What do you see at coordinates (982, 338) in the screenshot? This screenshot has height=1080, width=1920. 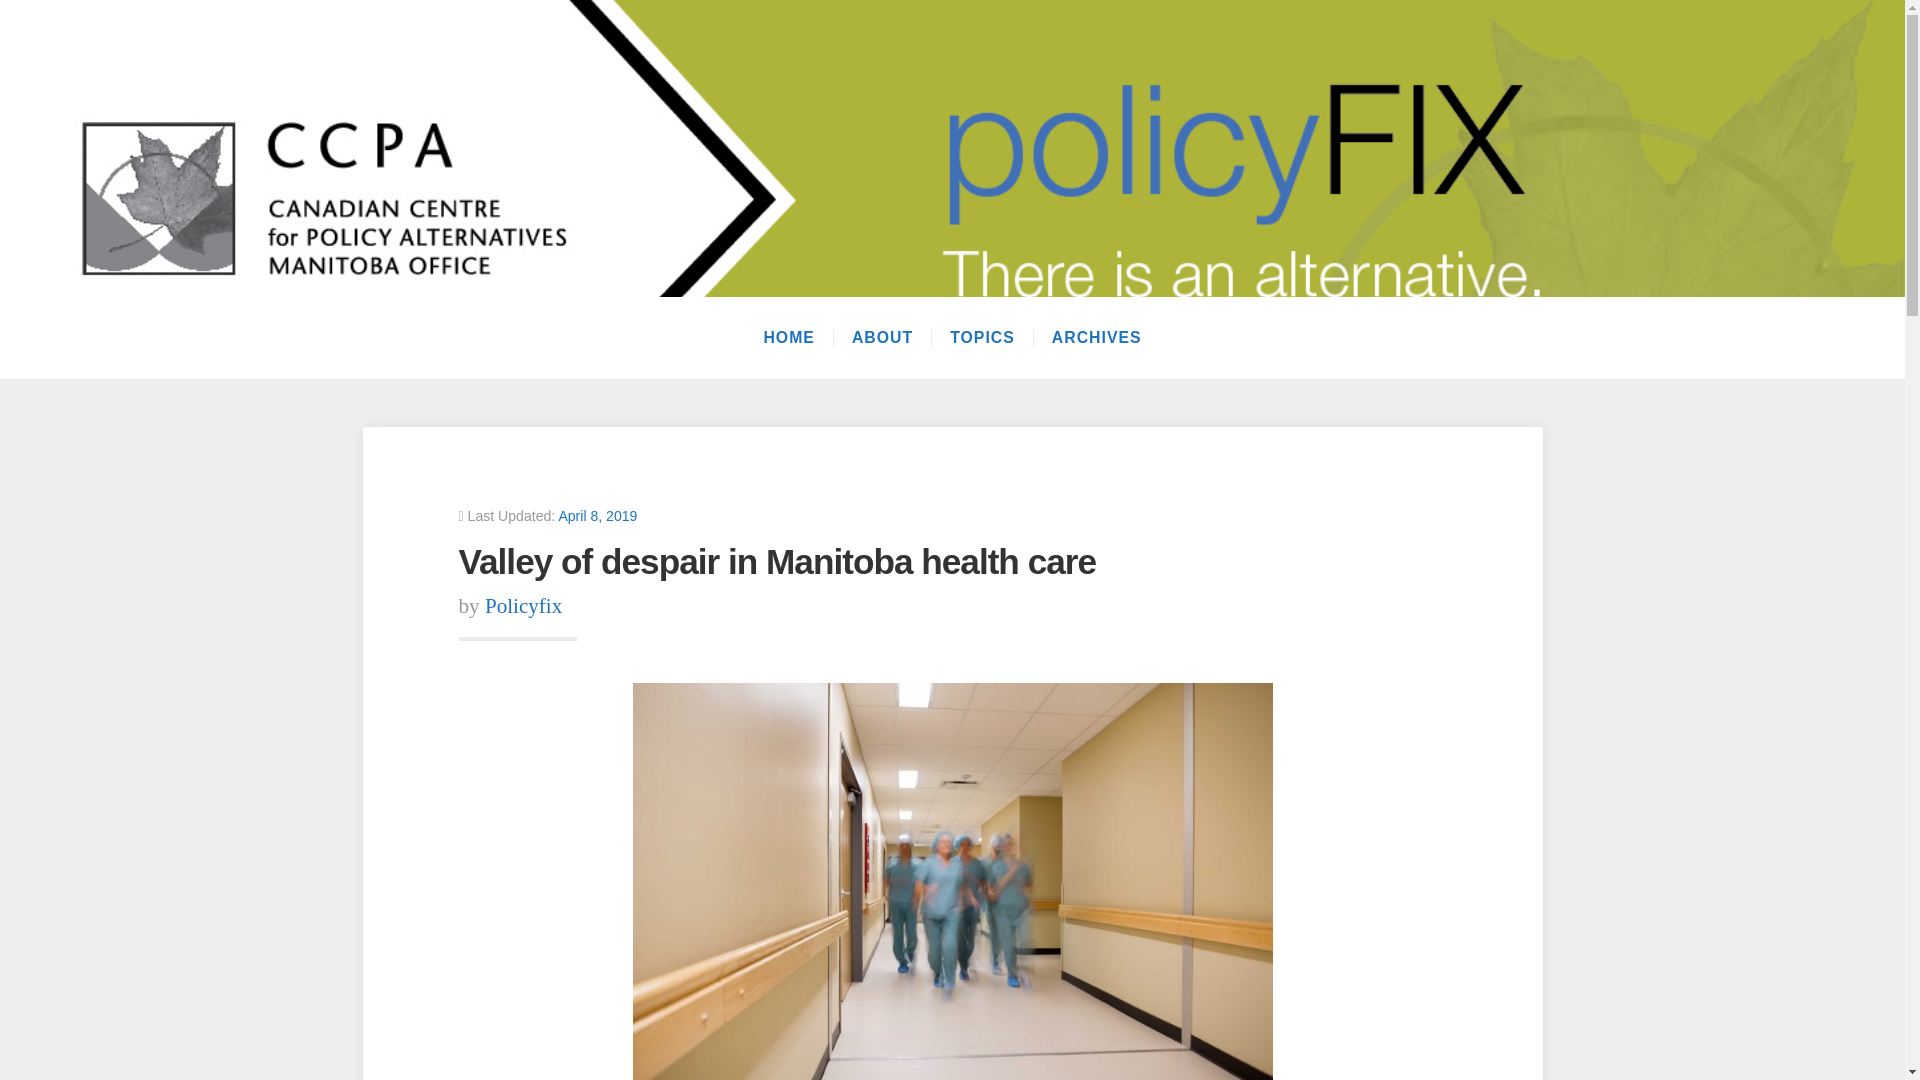 I see `TOPICS` at bounding box center [982, 338].